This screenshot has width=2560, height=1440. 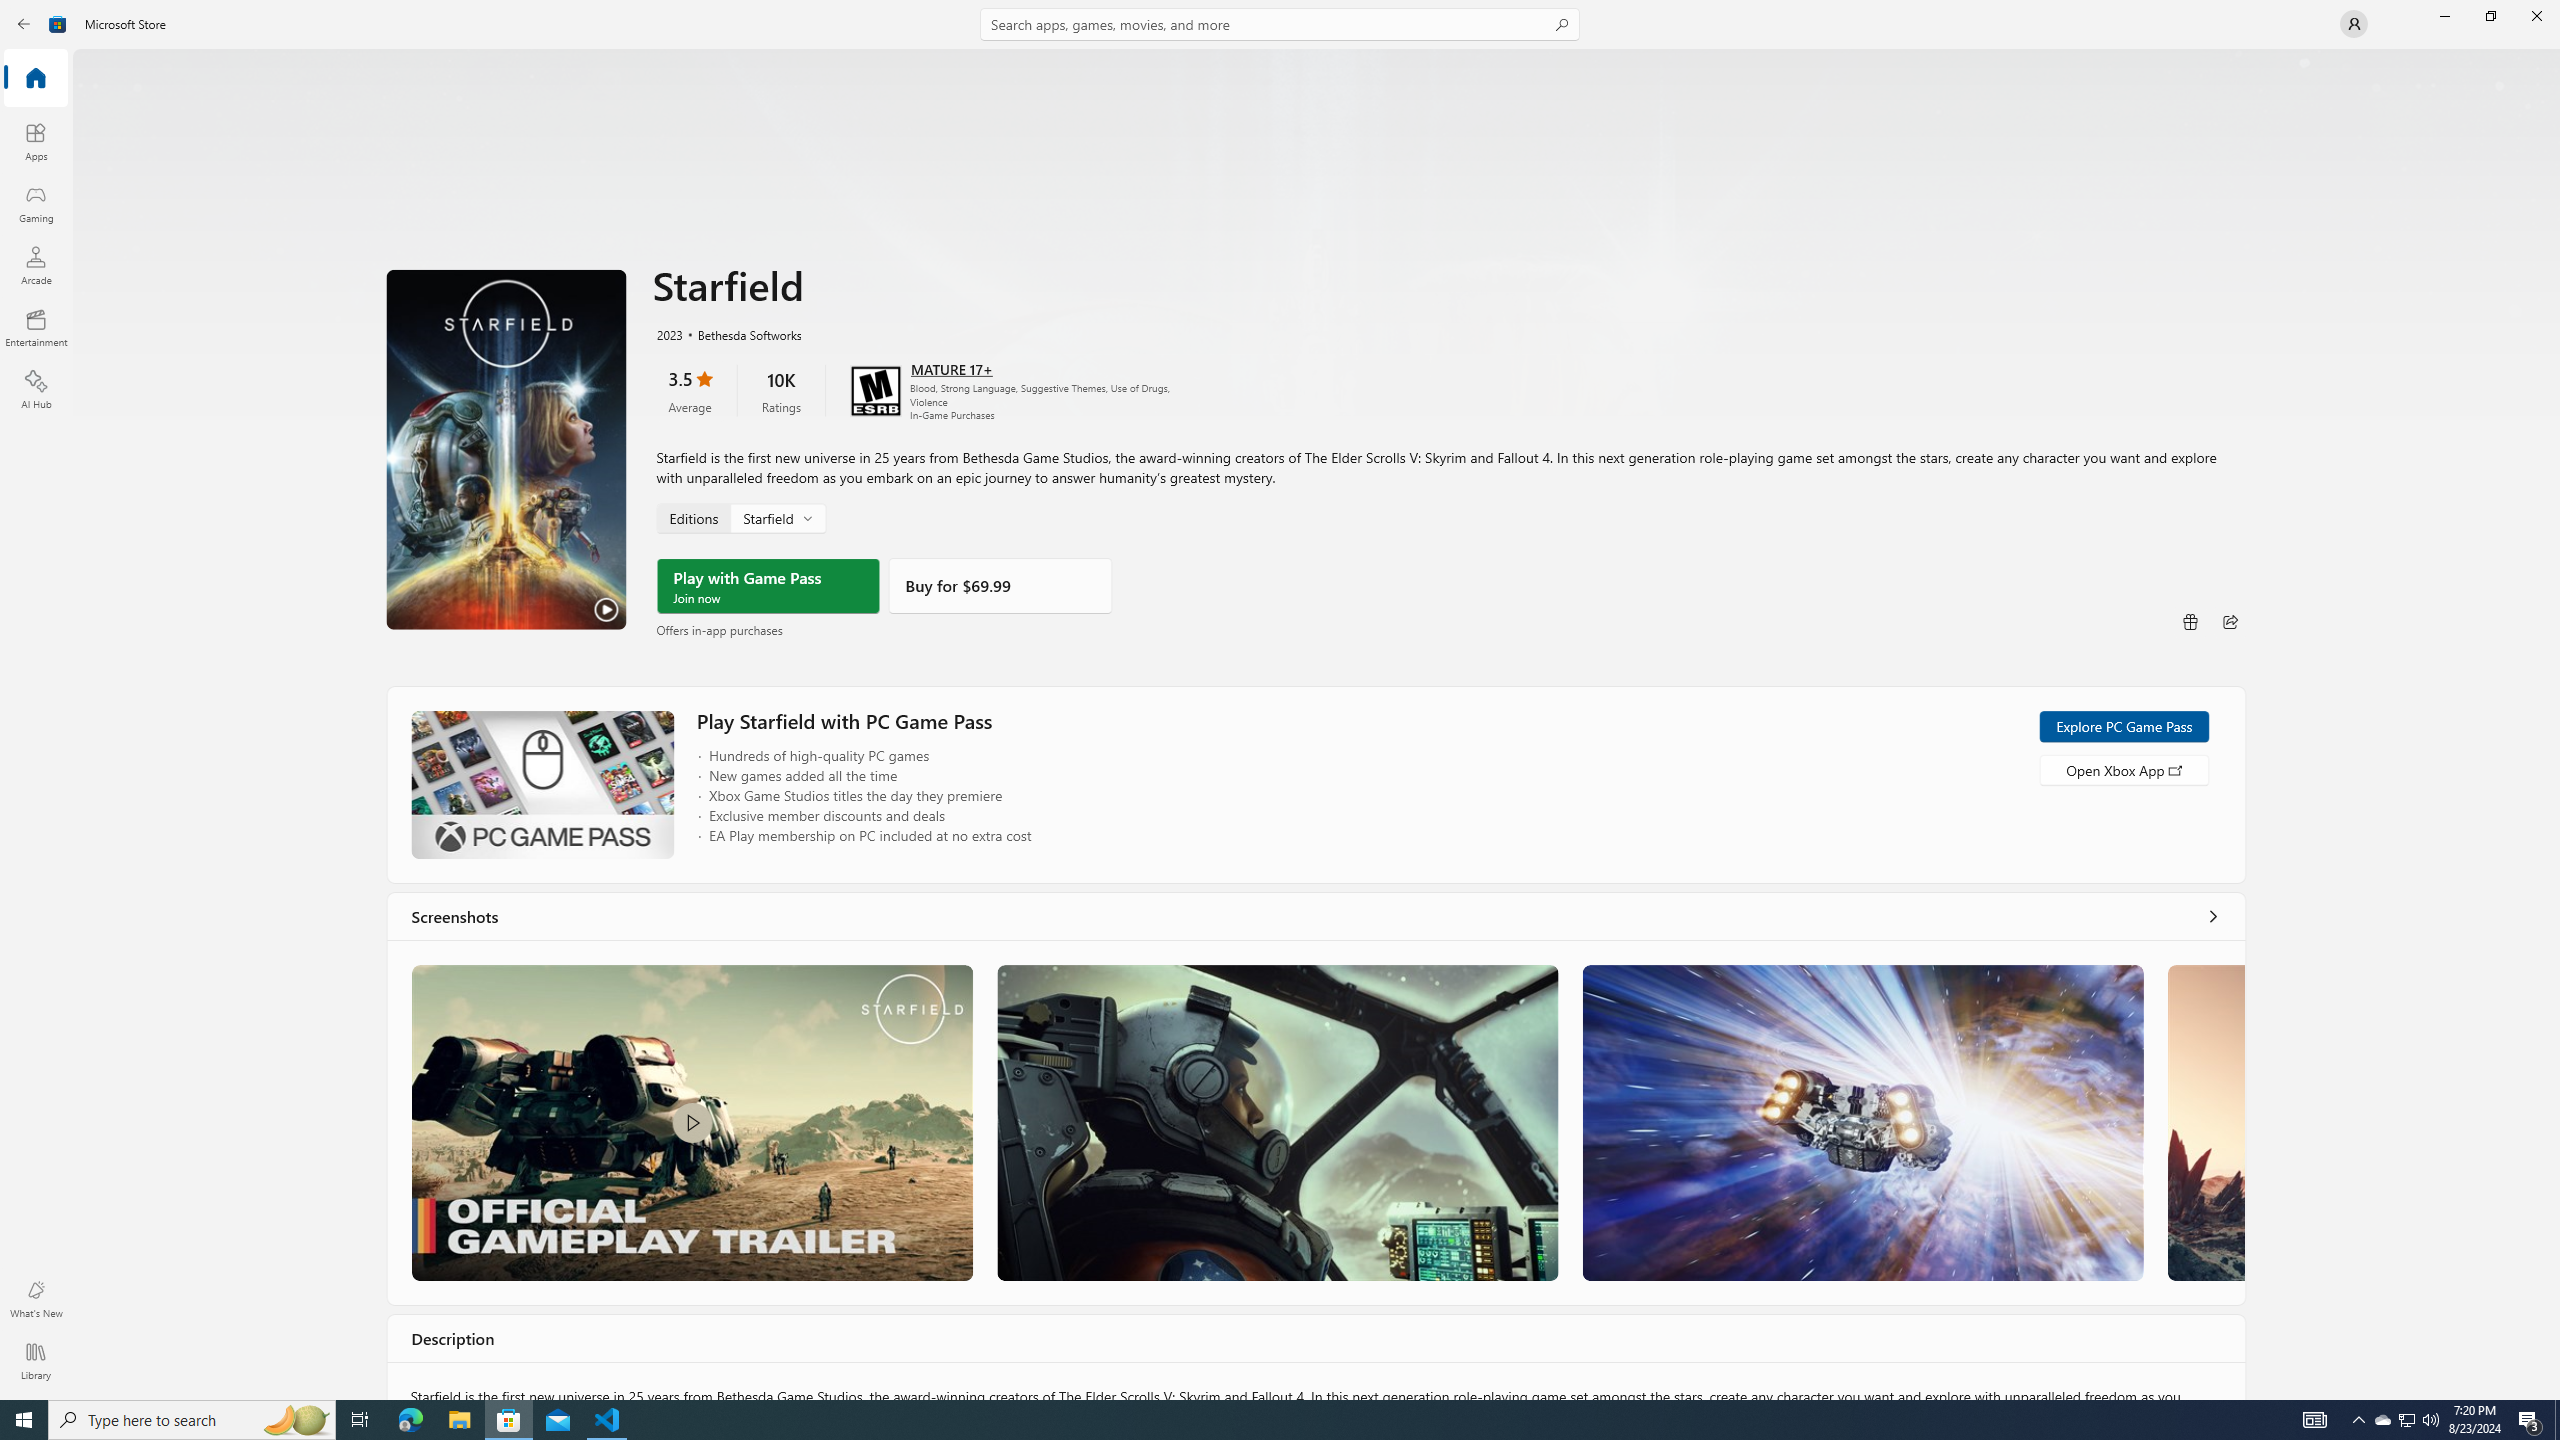 What do you see at coordinates (690, 390) in the screenshot?
I see `3.5 stars. Click to skip to ratings and reviews` at bounding box center [690, 390].